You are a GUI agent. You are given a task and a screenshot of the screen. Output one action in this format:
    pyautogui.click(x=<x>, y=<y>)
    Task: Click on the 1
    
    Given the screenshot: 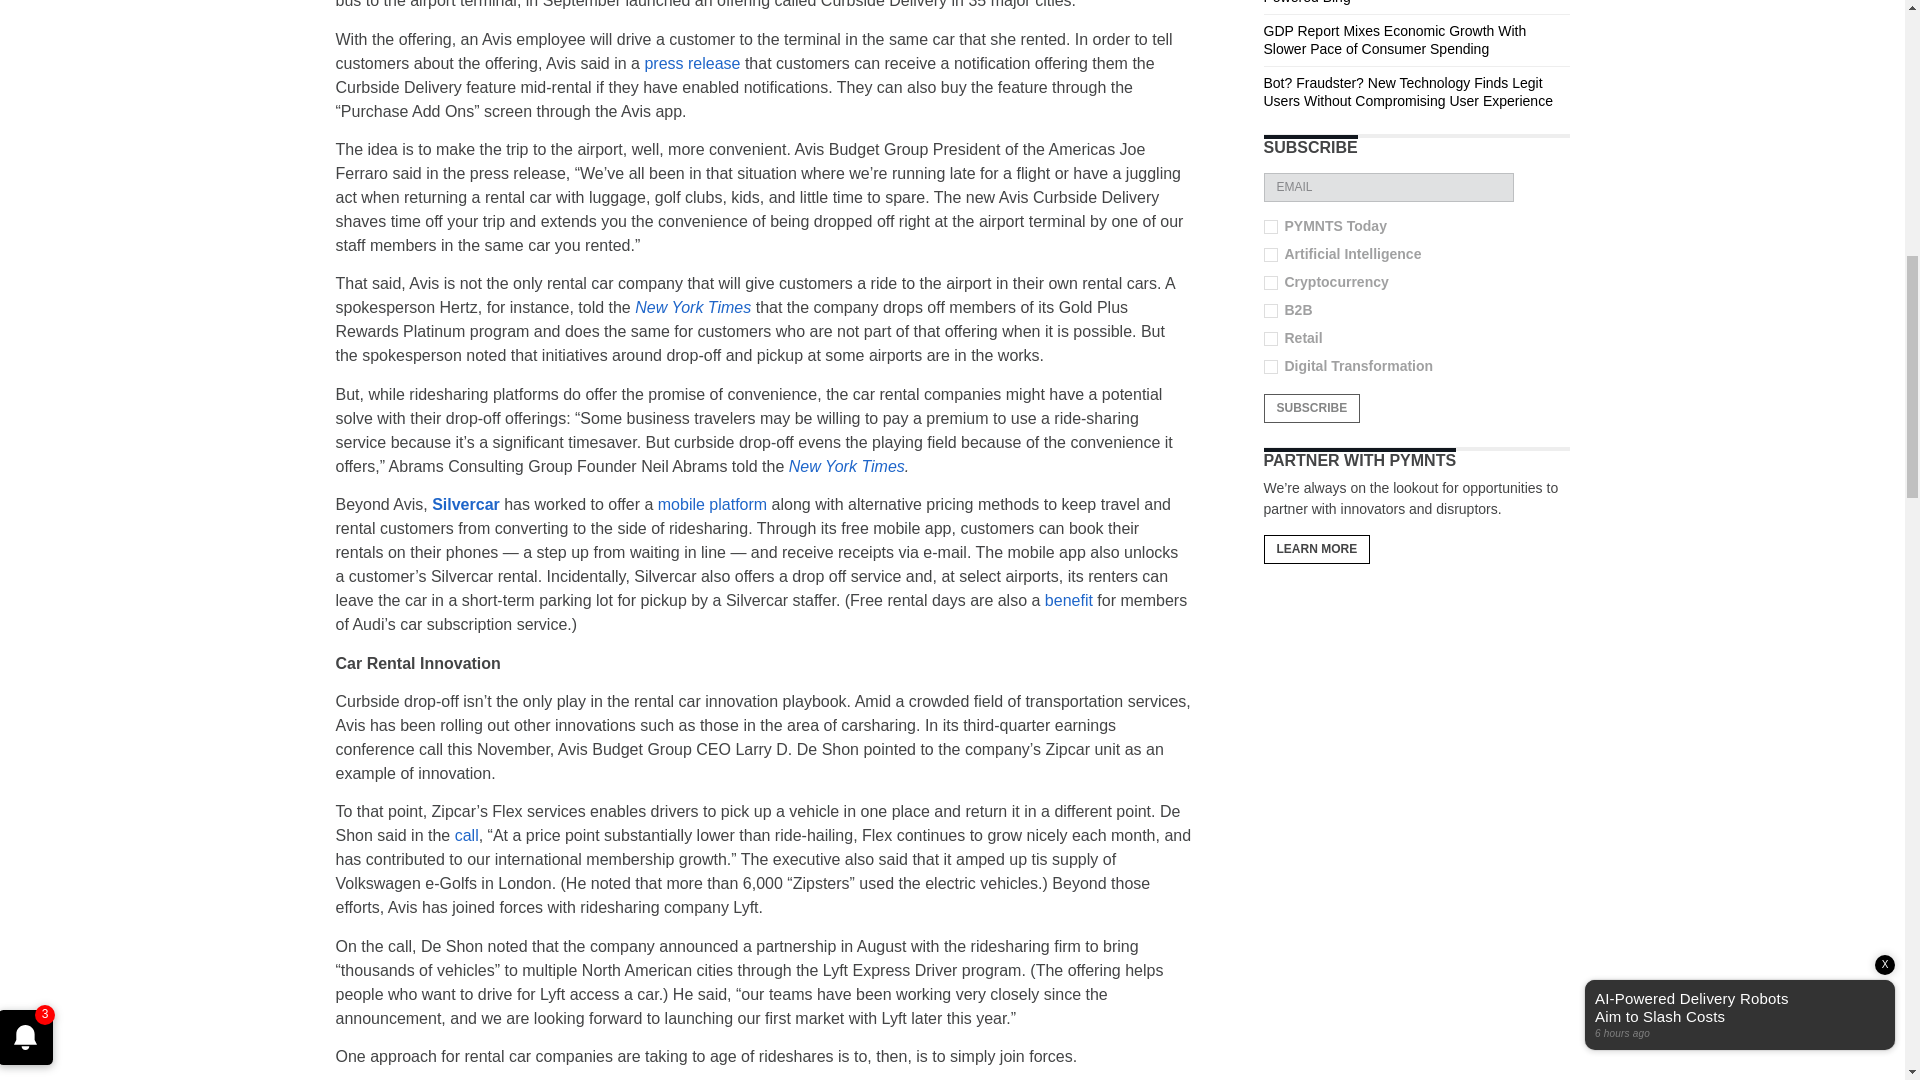 What is the action you would take?
    pyautogui.click(x=1270, y=227)
    